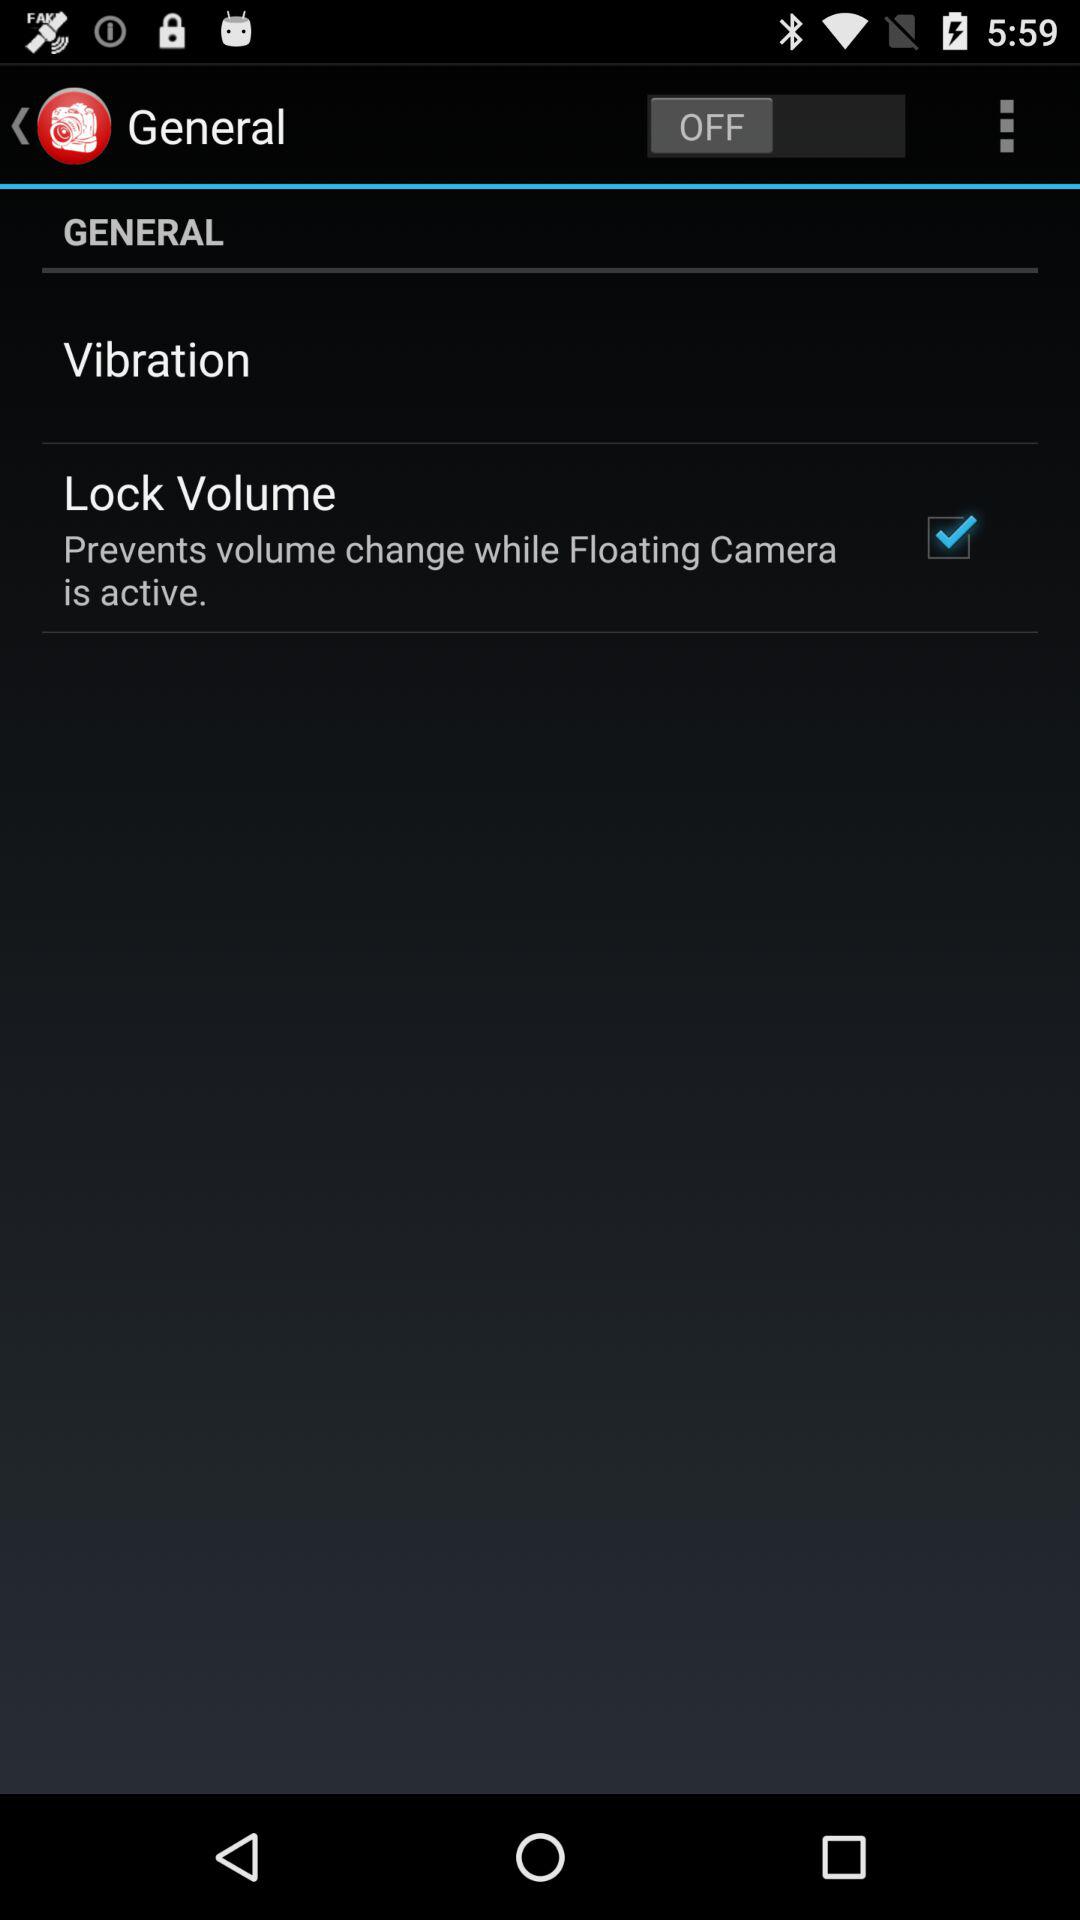 The height and width of the screenshot is (1920, 1080). I want to click on launch prevents volume change, so click(464, 569).